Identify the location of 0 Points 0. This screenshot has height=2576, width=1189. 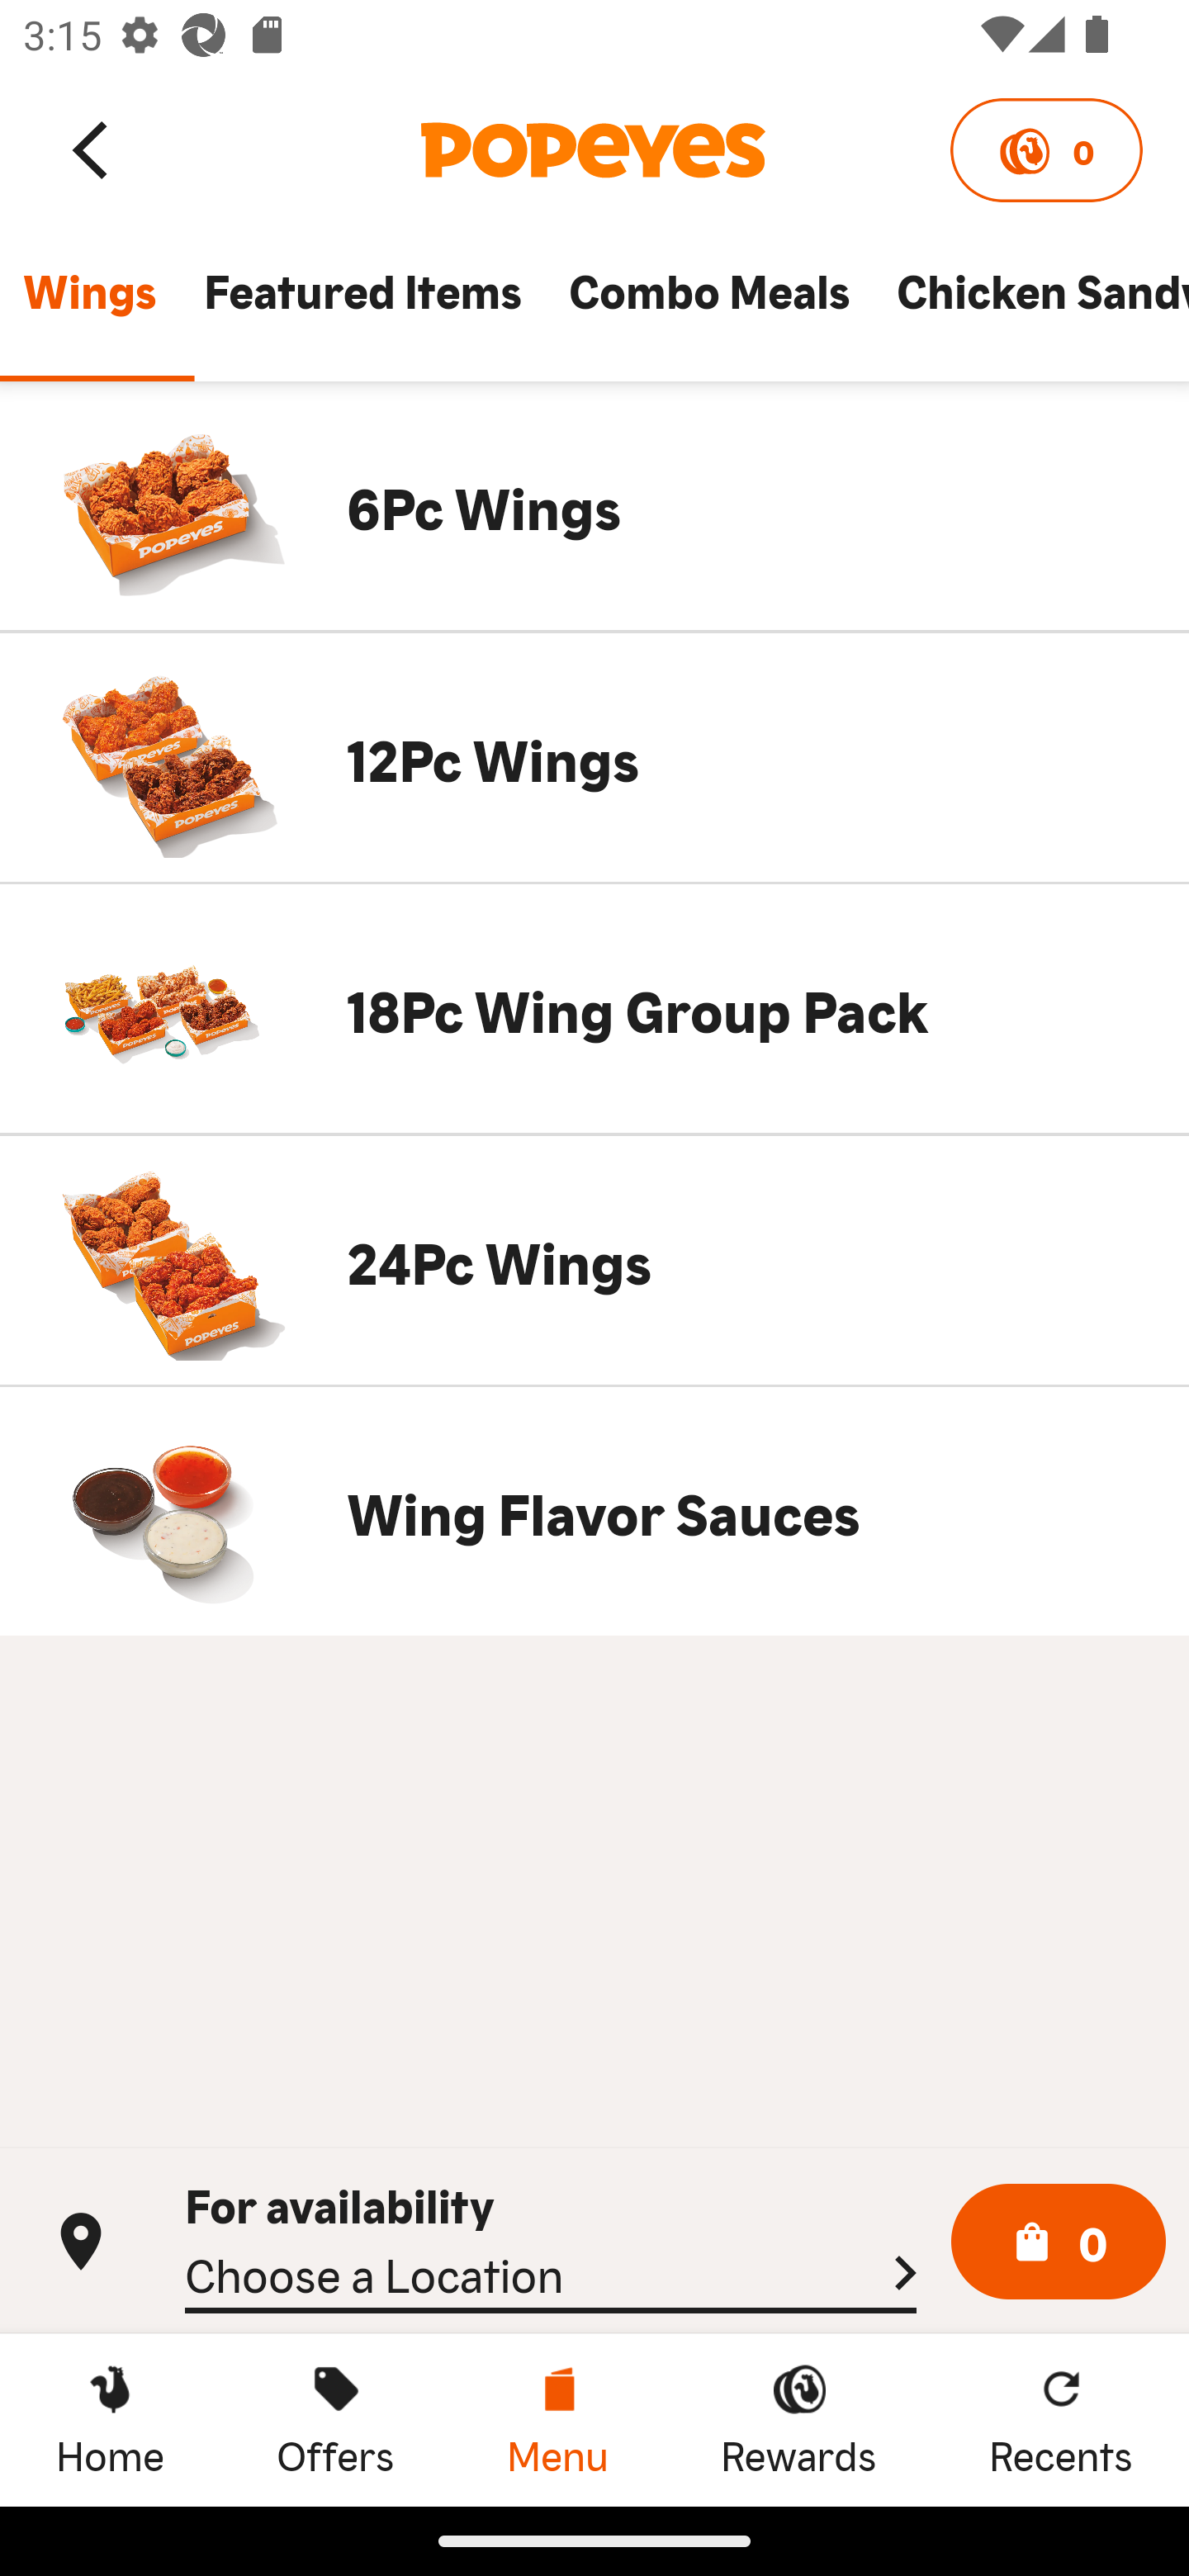
(1045, 150).